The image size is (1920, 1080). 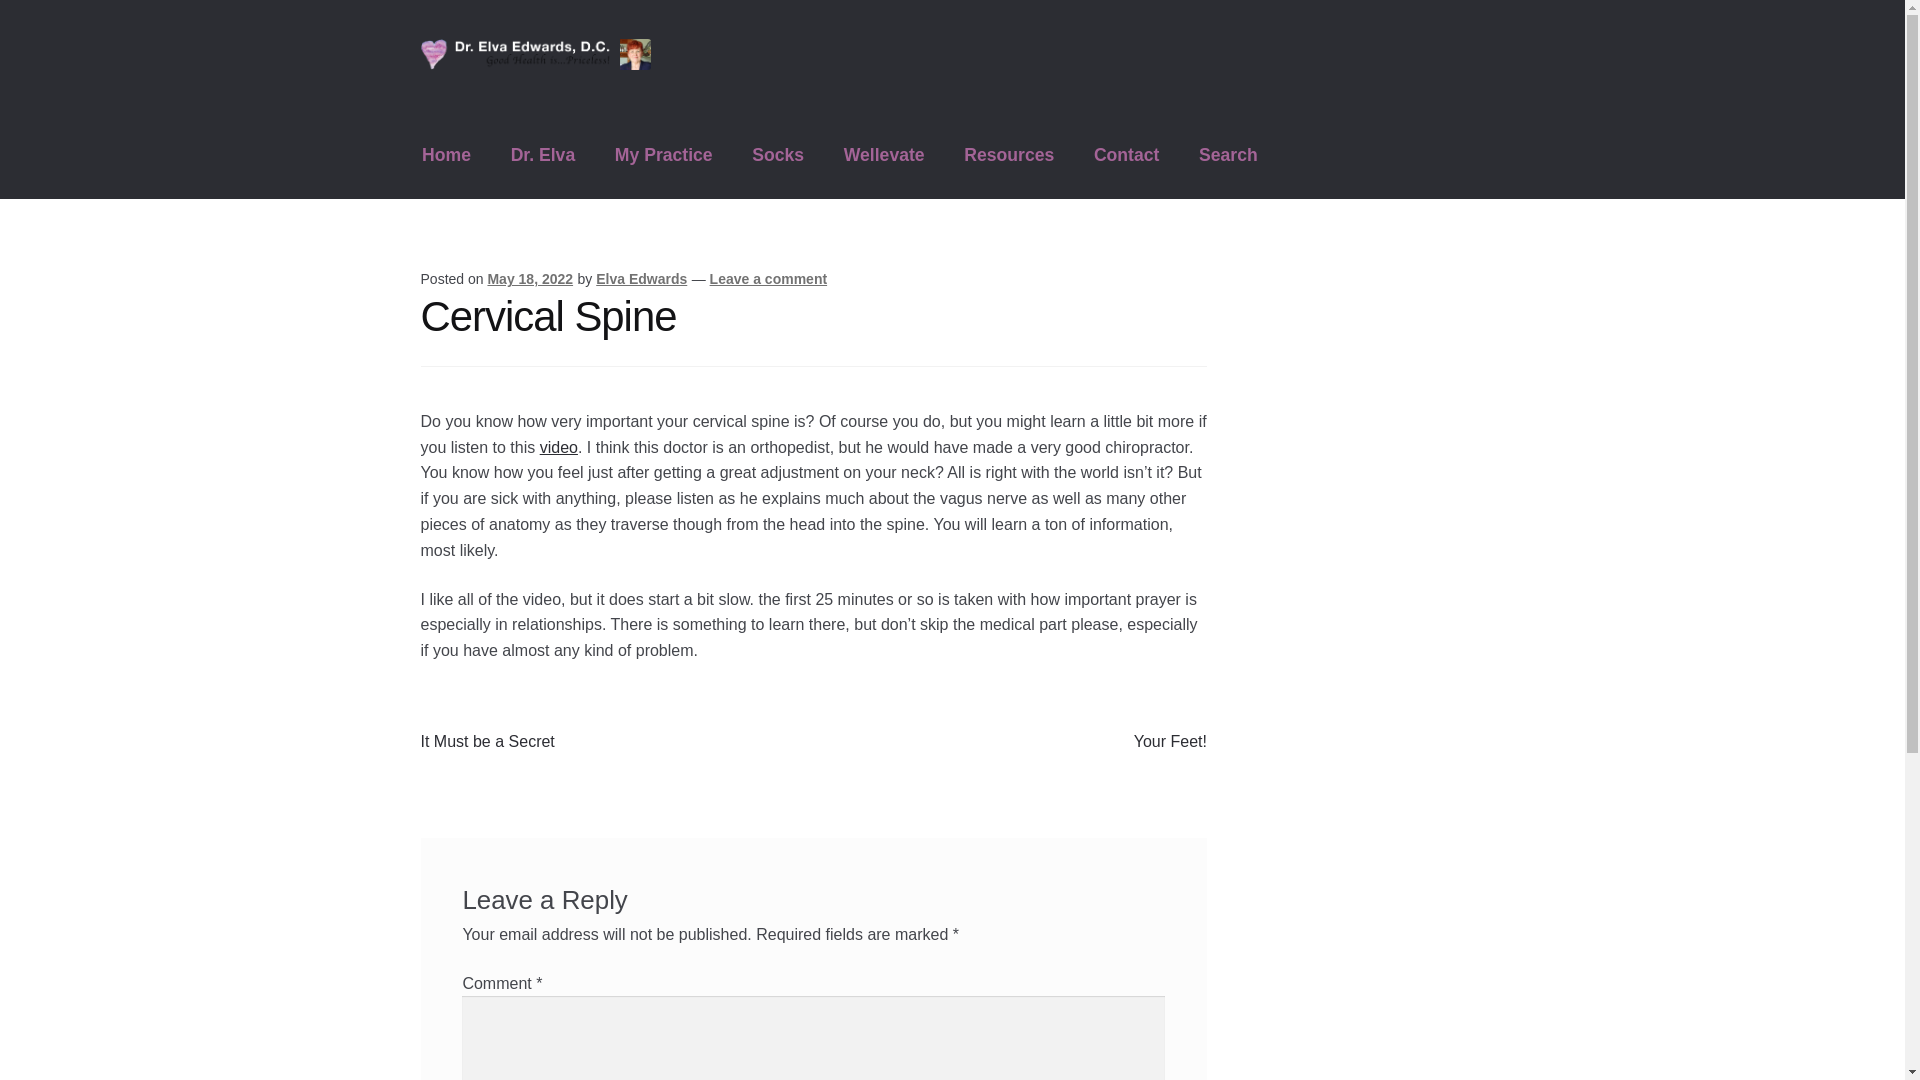 I want to click on Elva Edwards, so click(x=641, y=279).